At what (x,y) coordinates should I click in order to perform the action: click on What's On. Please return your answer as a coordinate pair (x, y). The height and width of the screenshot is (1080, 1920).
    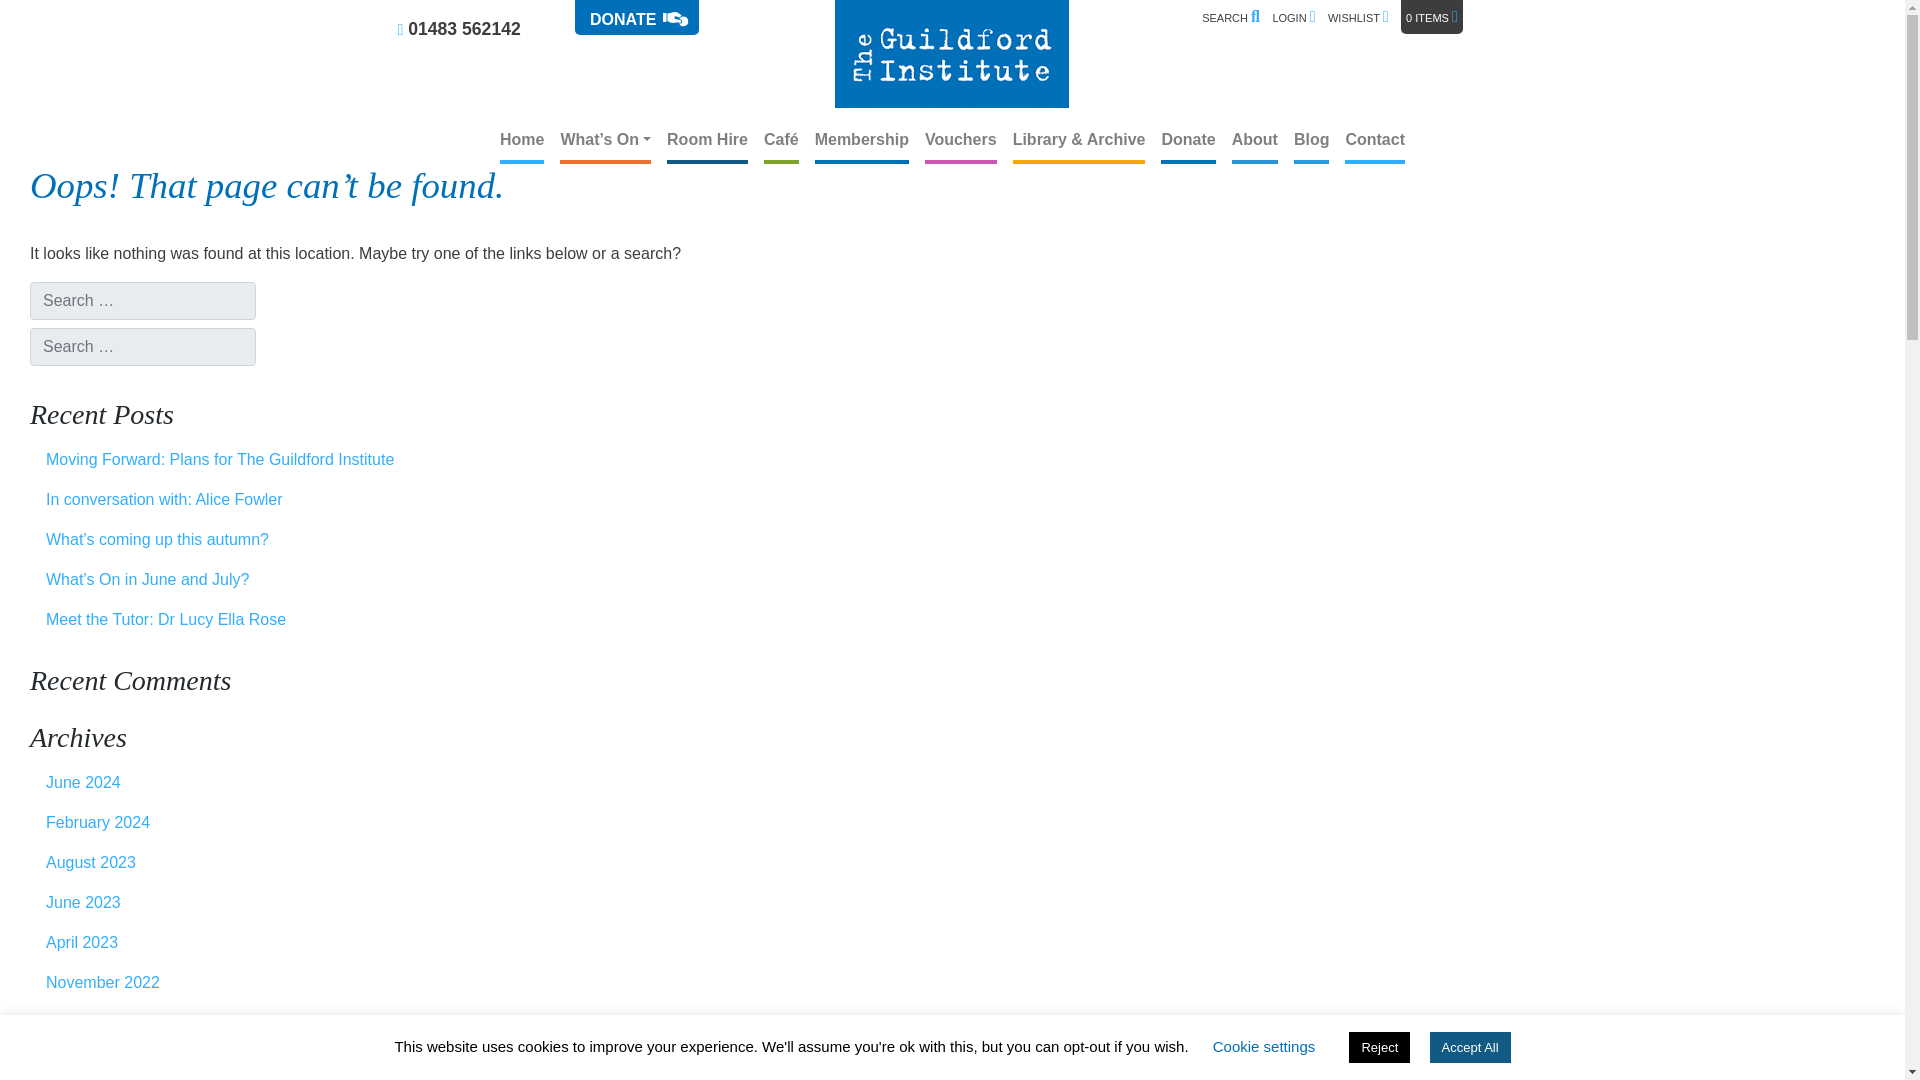
    Looking at the image, I should click on (605, 142).